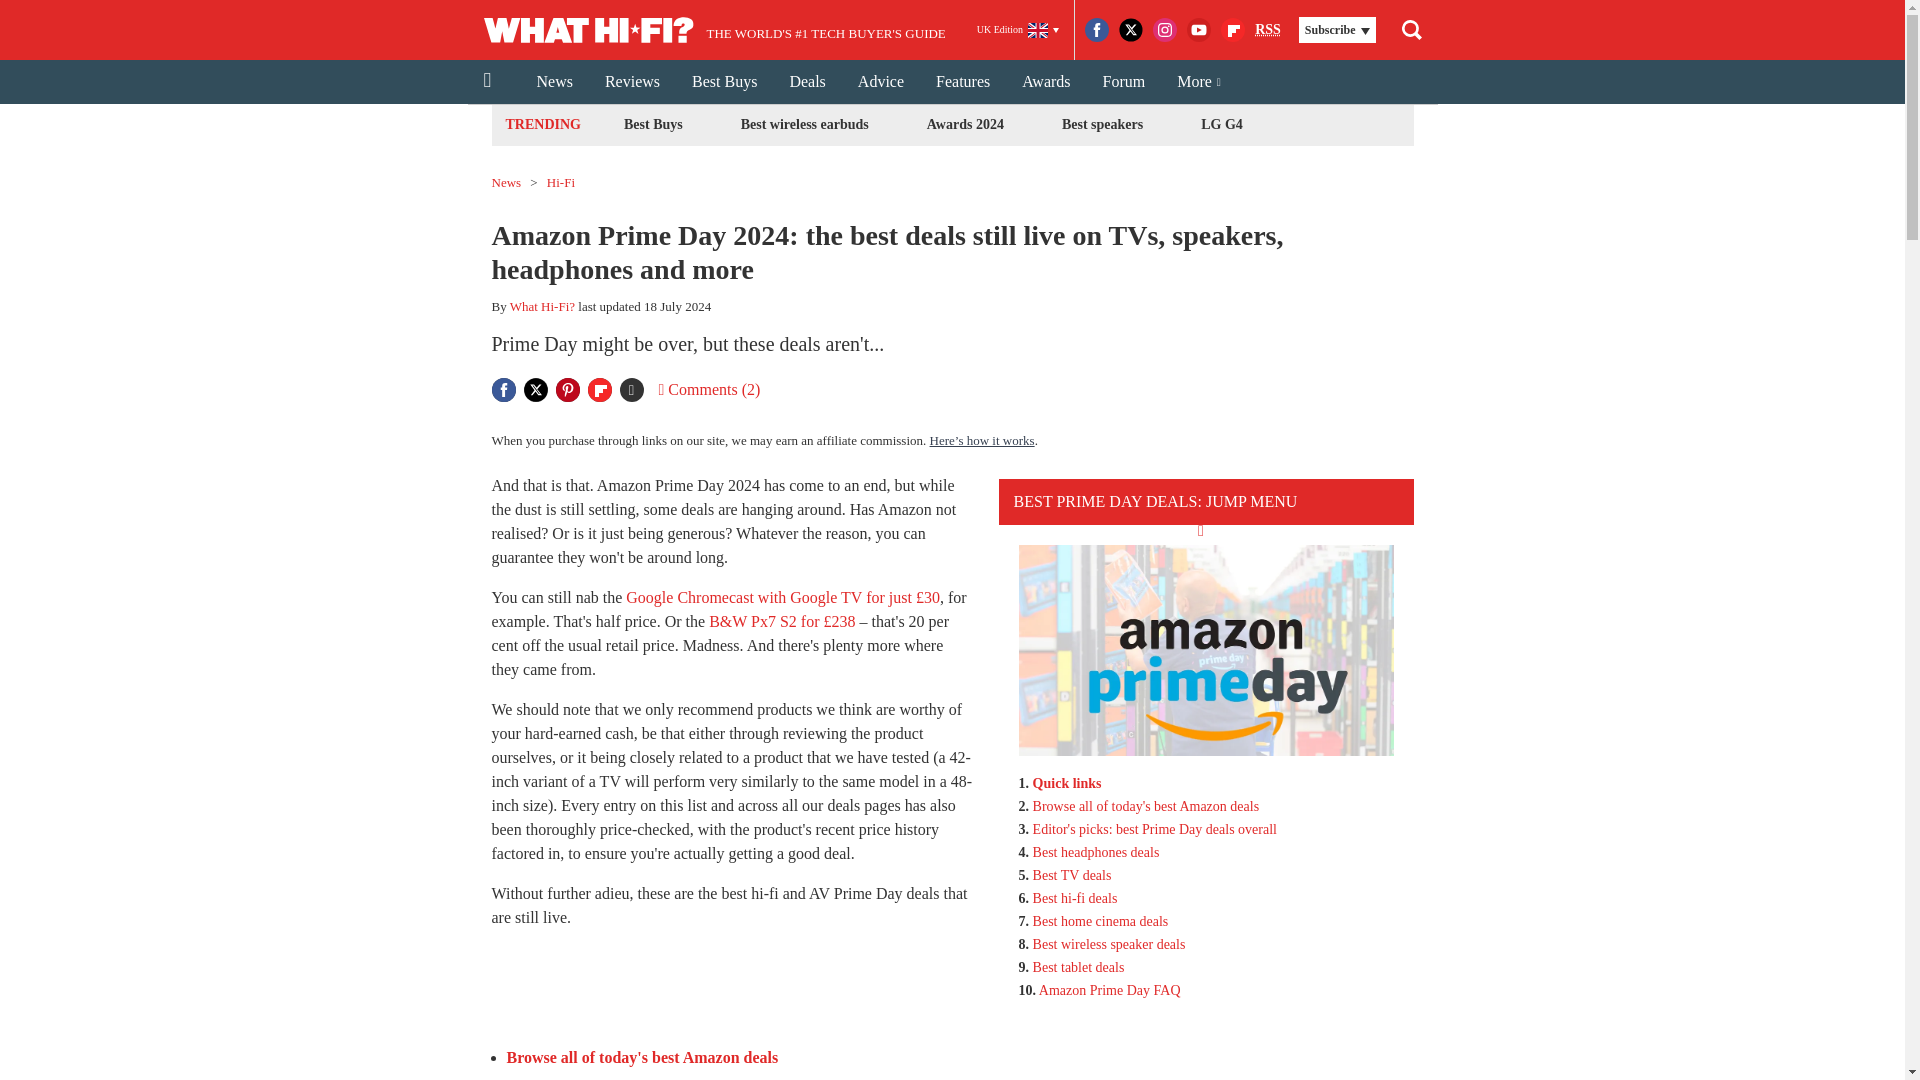 The image size is (1920, 1080). I want to click on UK Edition, so click(1018, 30).